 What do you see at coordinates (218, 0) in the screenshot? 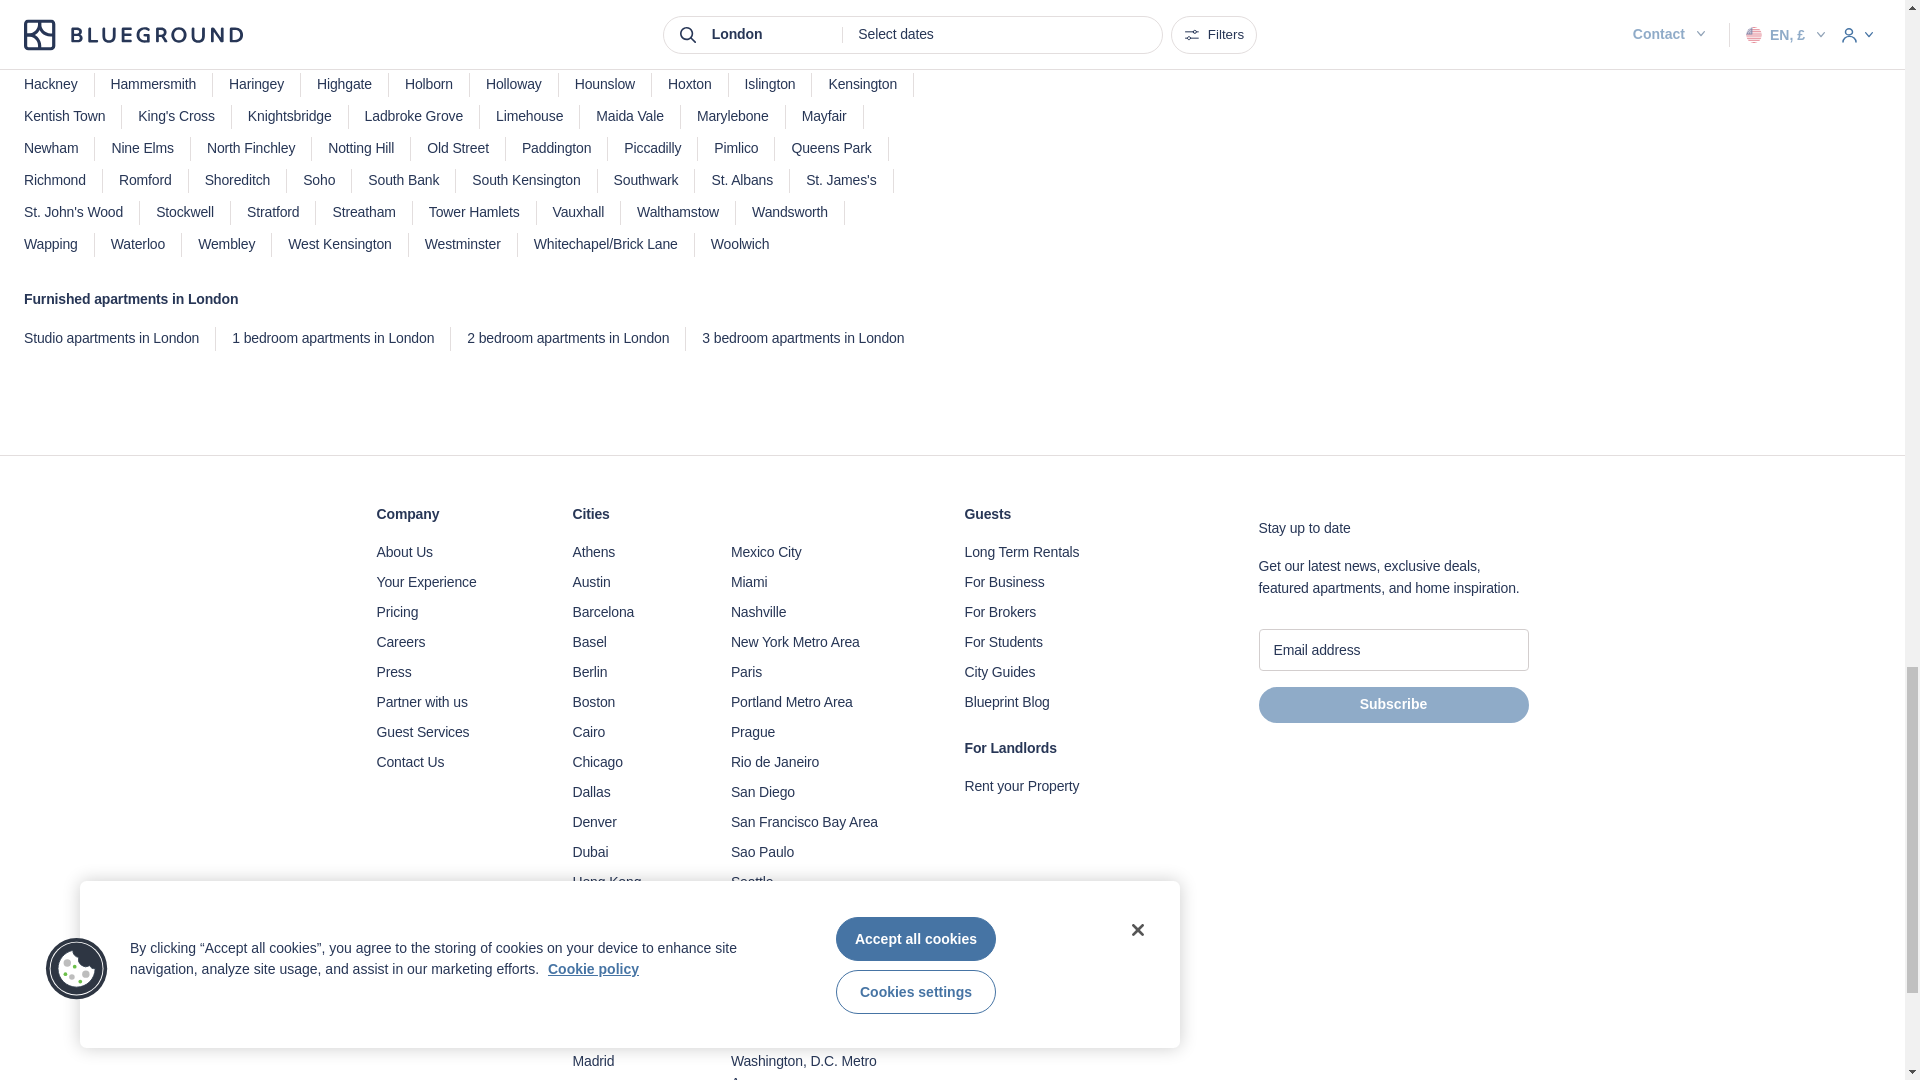
I see `Battersea` at bounding box center [218, 0].